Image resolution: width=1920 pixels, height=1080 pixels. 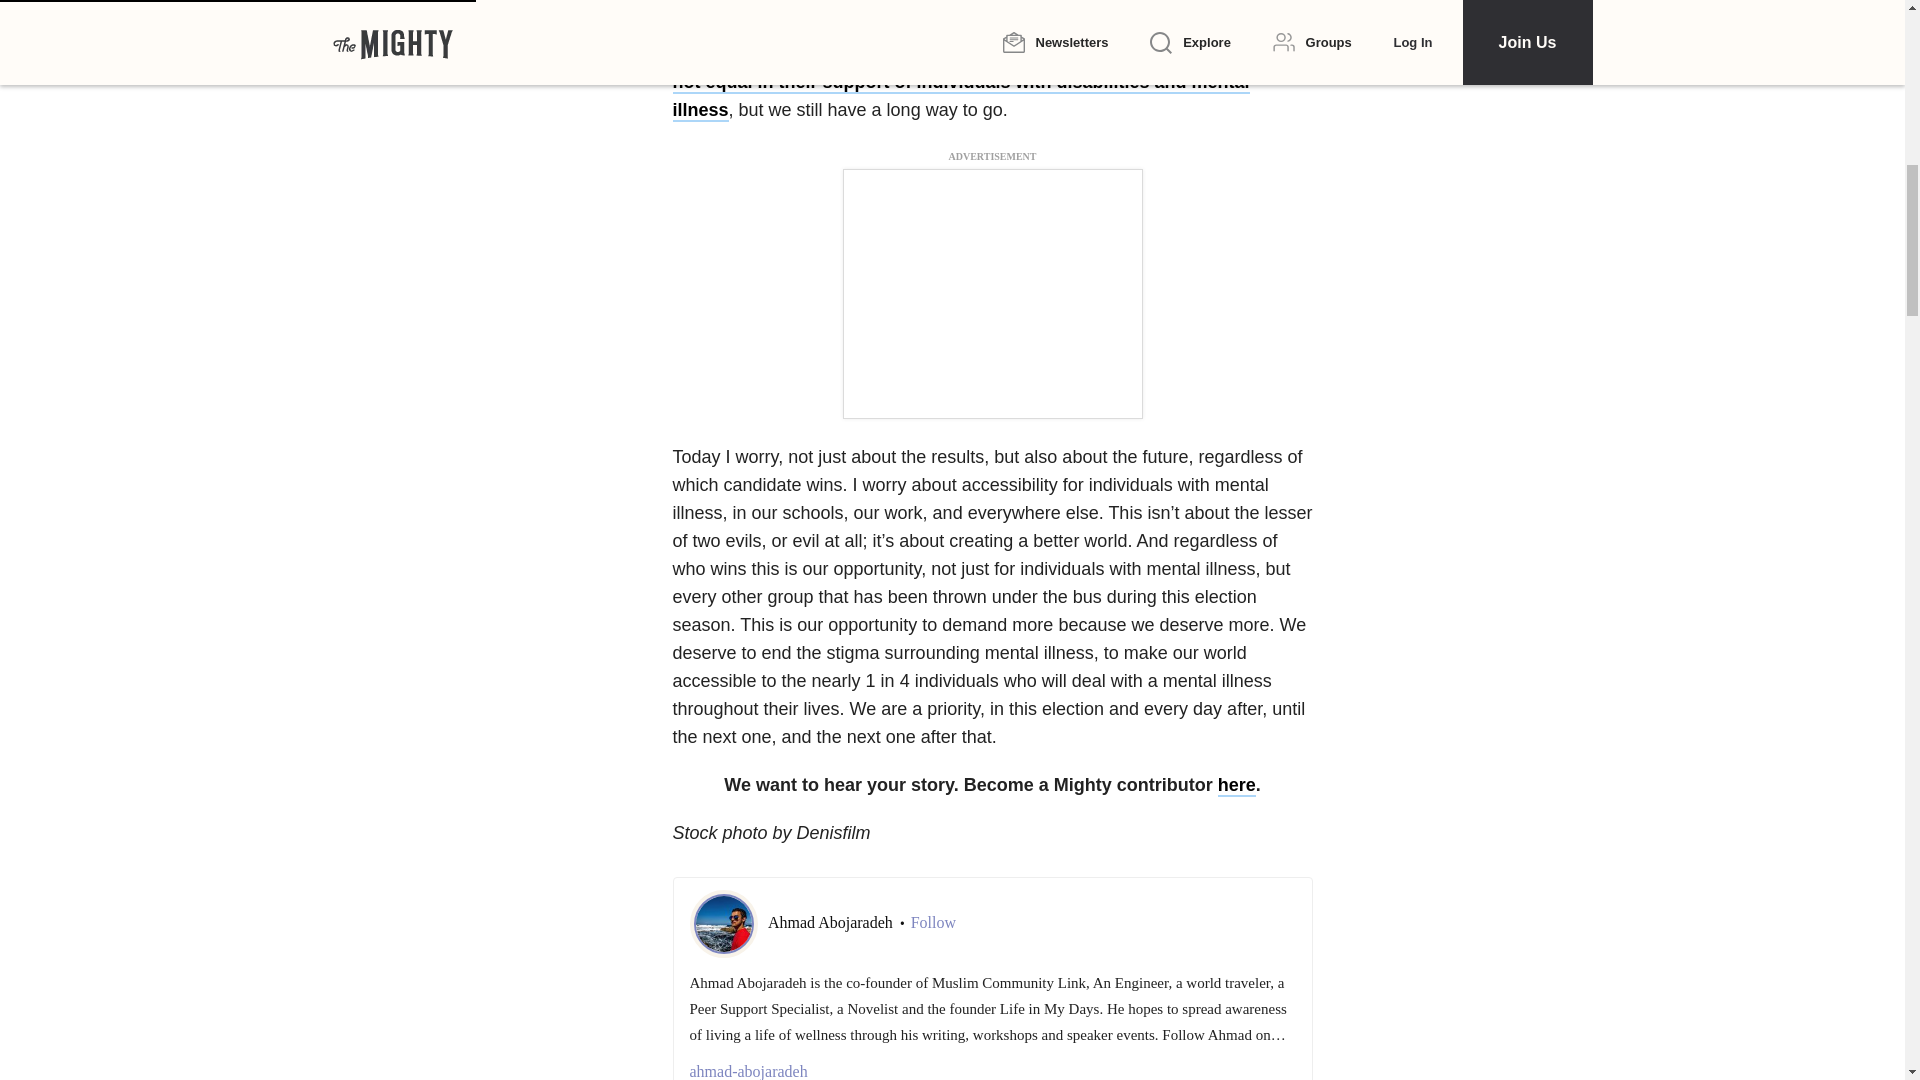 What do you see at coordinates (992, 1070) in the screenshot?
I see `ahmad-abojaradeh` at bounding box center [992, 1070].